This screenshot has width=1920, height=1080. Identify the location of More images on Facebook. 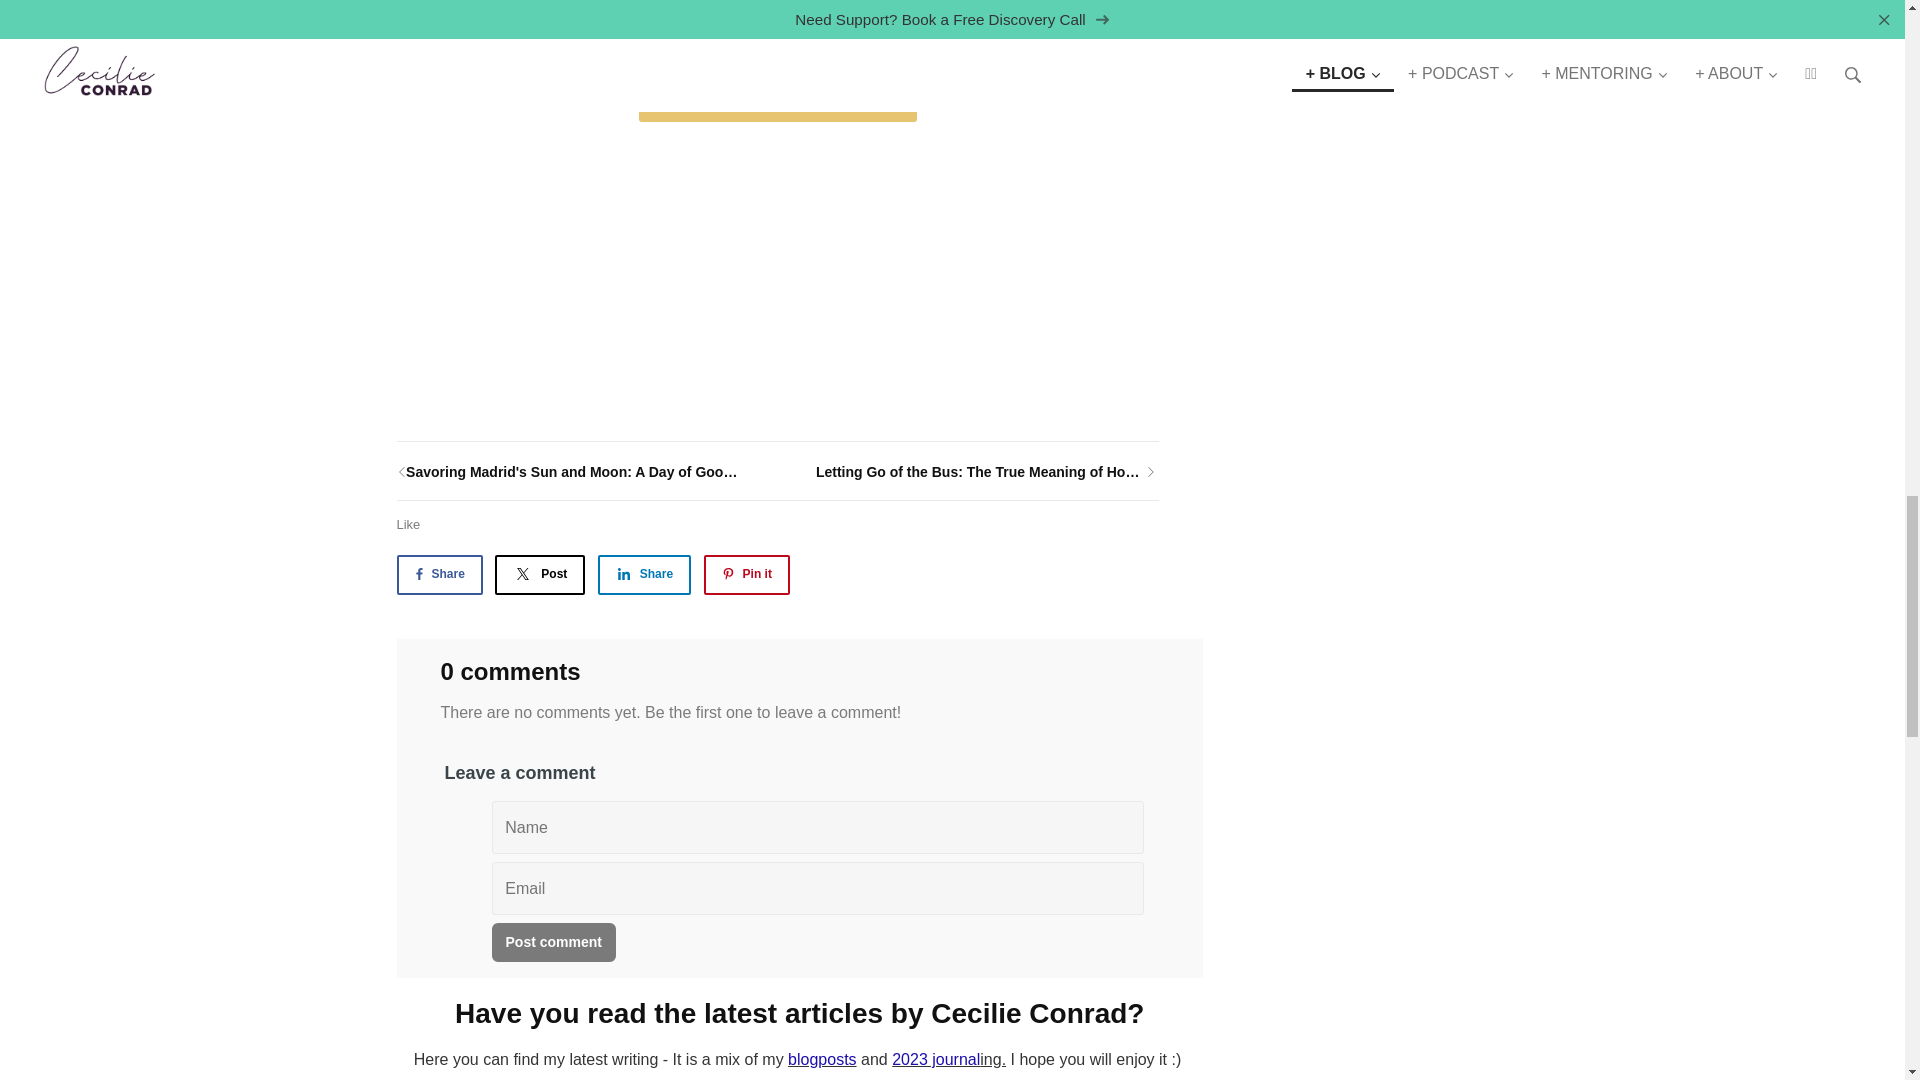
(778, 93).